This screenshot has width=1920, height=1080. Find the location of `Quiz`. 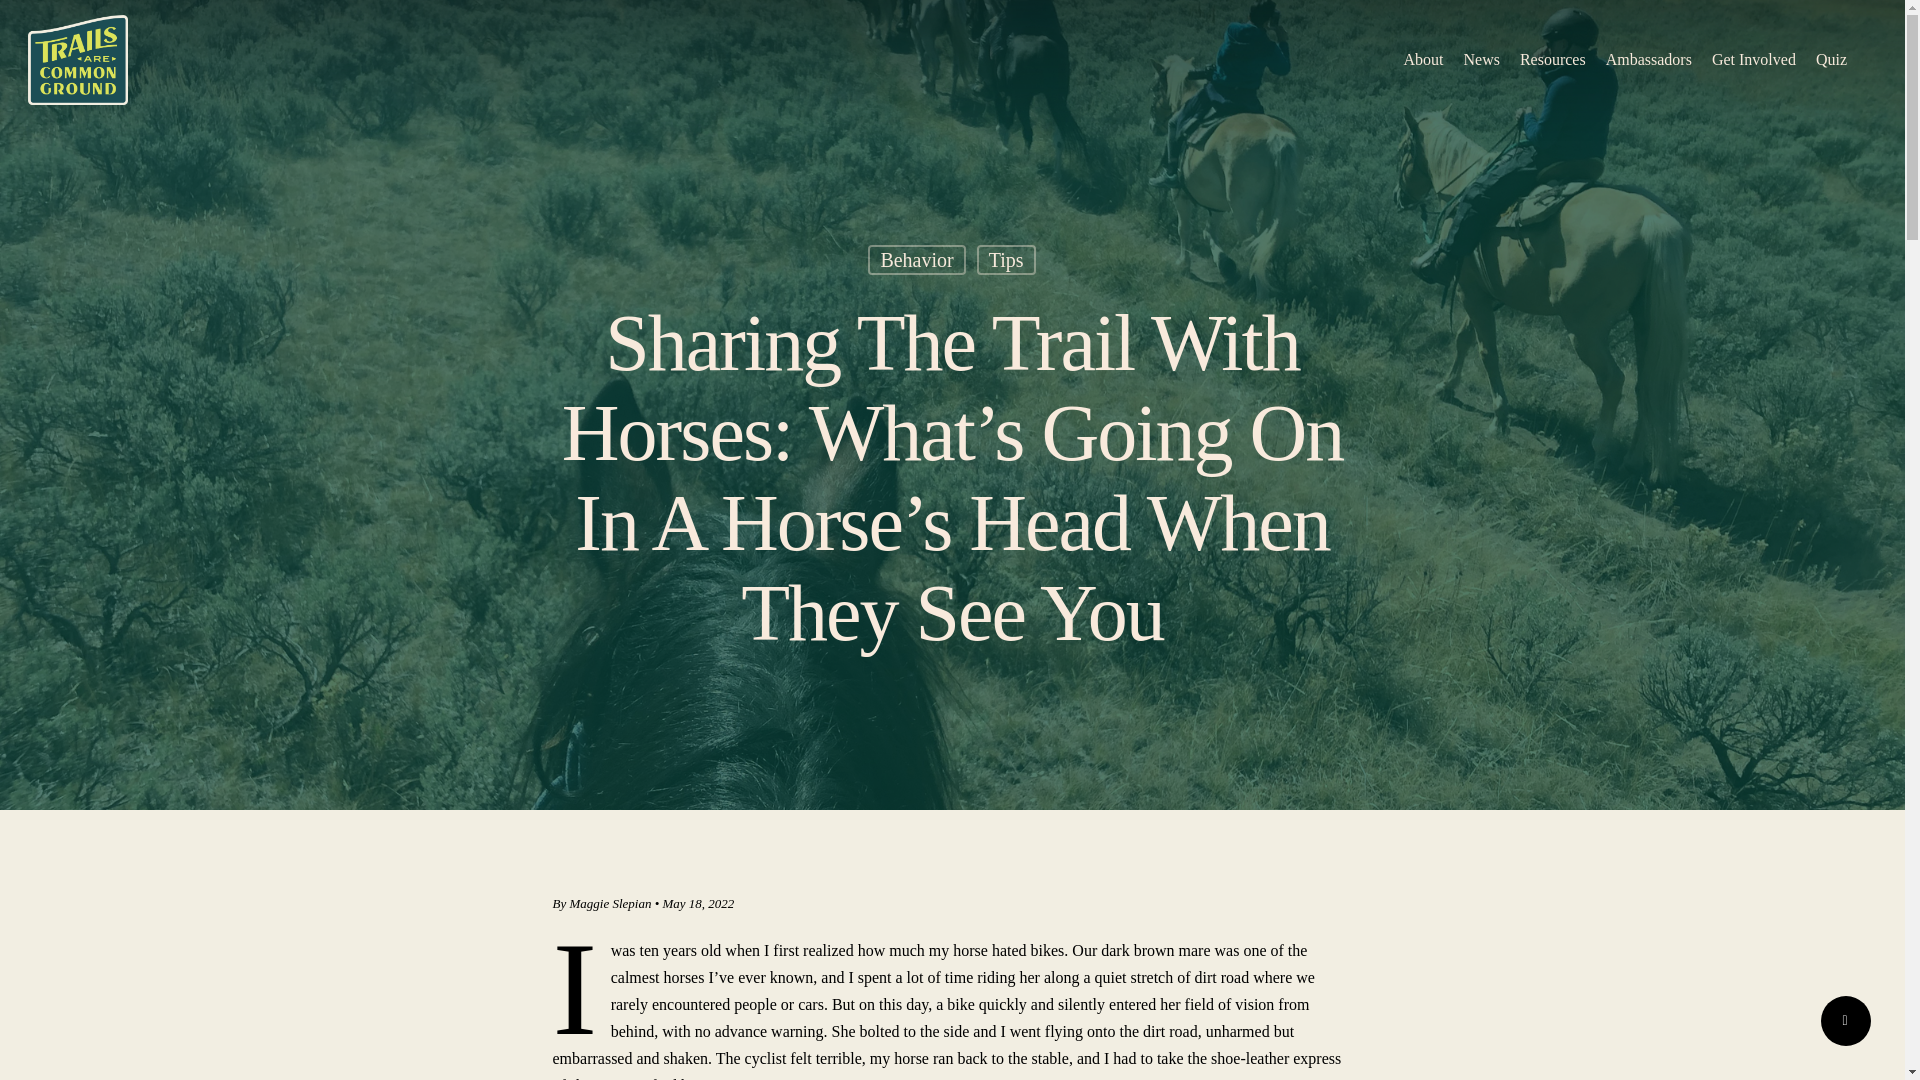

Quiz is located at coordinates (1832, 60).